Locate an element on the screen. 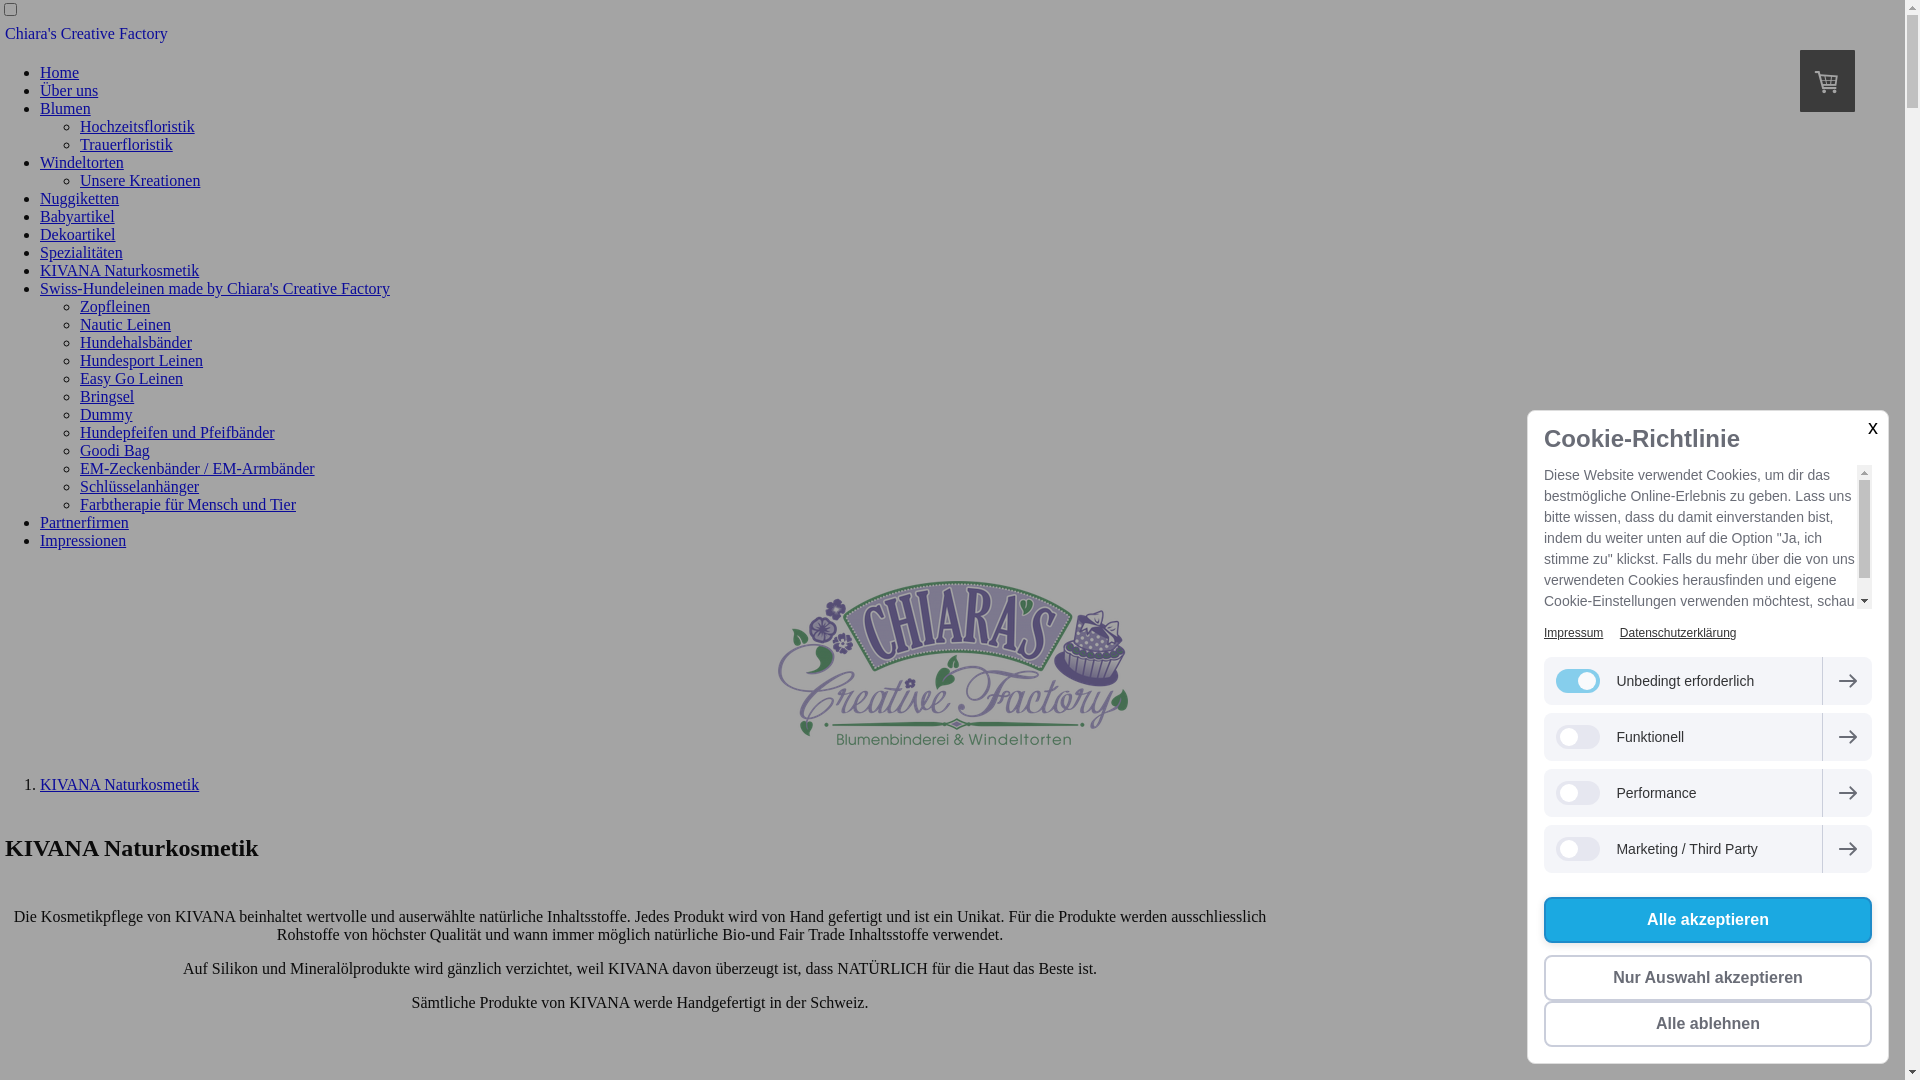 The height and width of the screenshot is (1080, 1920). Impressum is located at coordinates (1574, 633).